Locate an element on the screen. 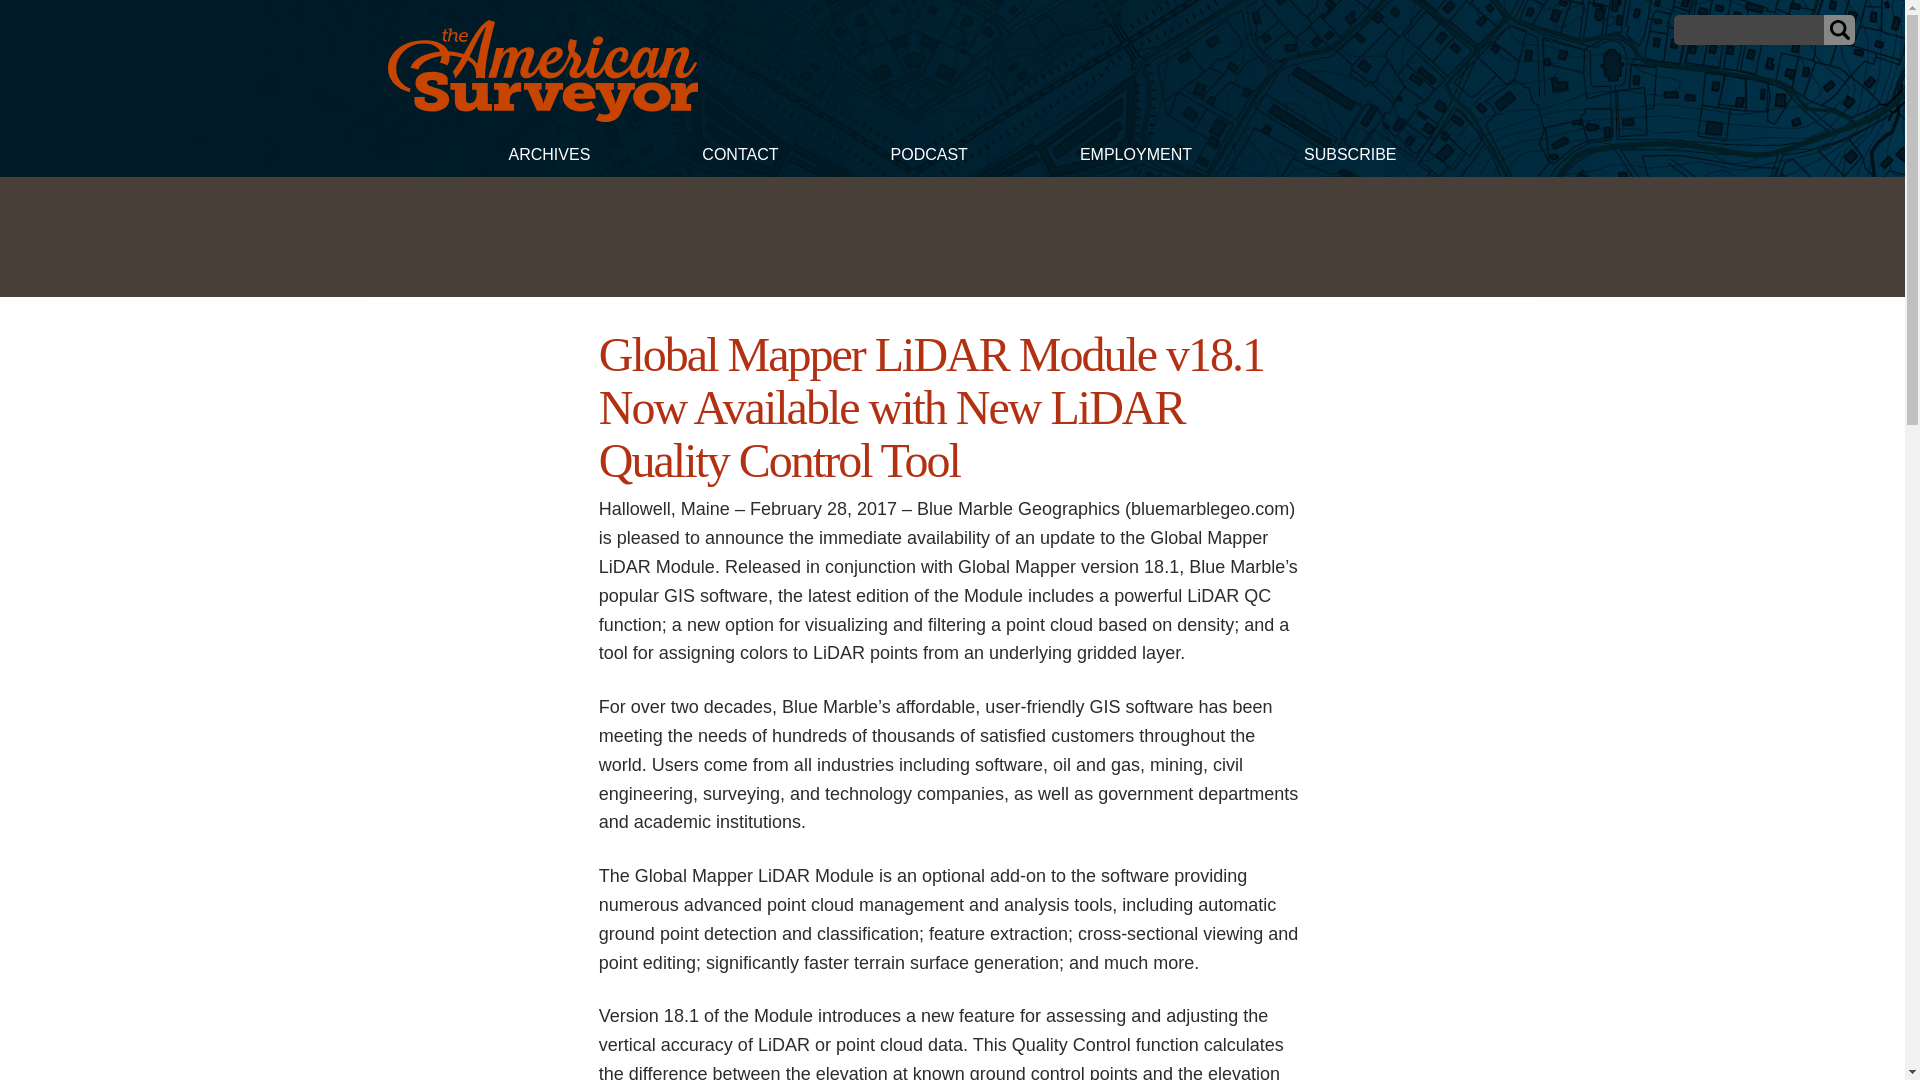 Image resolution: width=1920 pixels, height=1080 pixels. CONTACT is located at coordinates (739, 157).